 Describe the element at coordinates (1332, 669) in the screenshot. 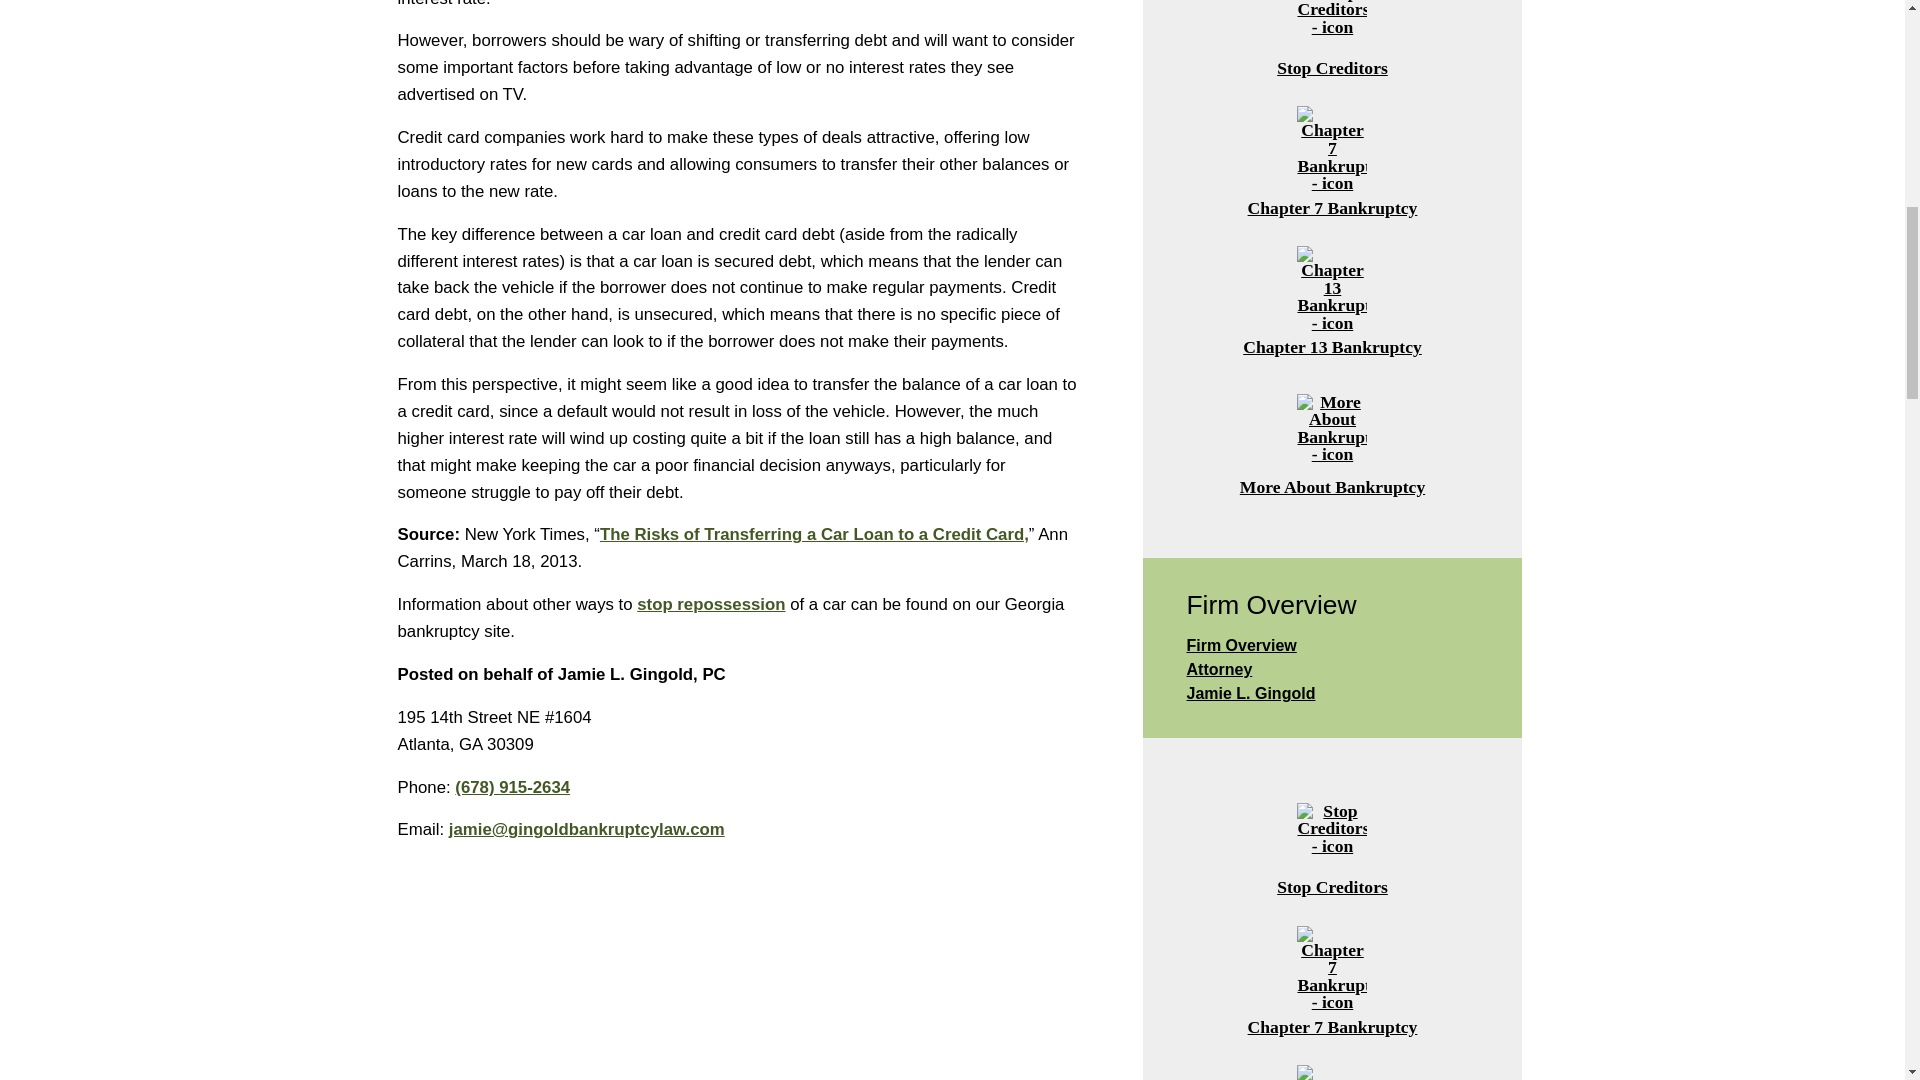

I see `Attorney` at that location.